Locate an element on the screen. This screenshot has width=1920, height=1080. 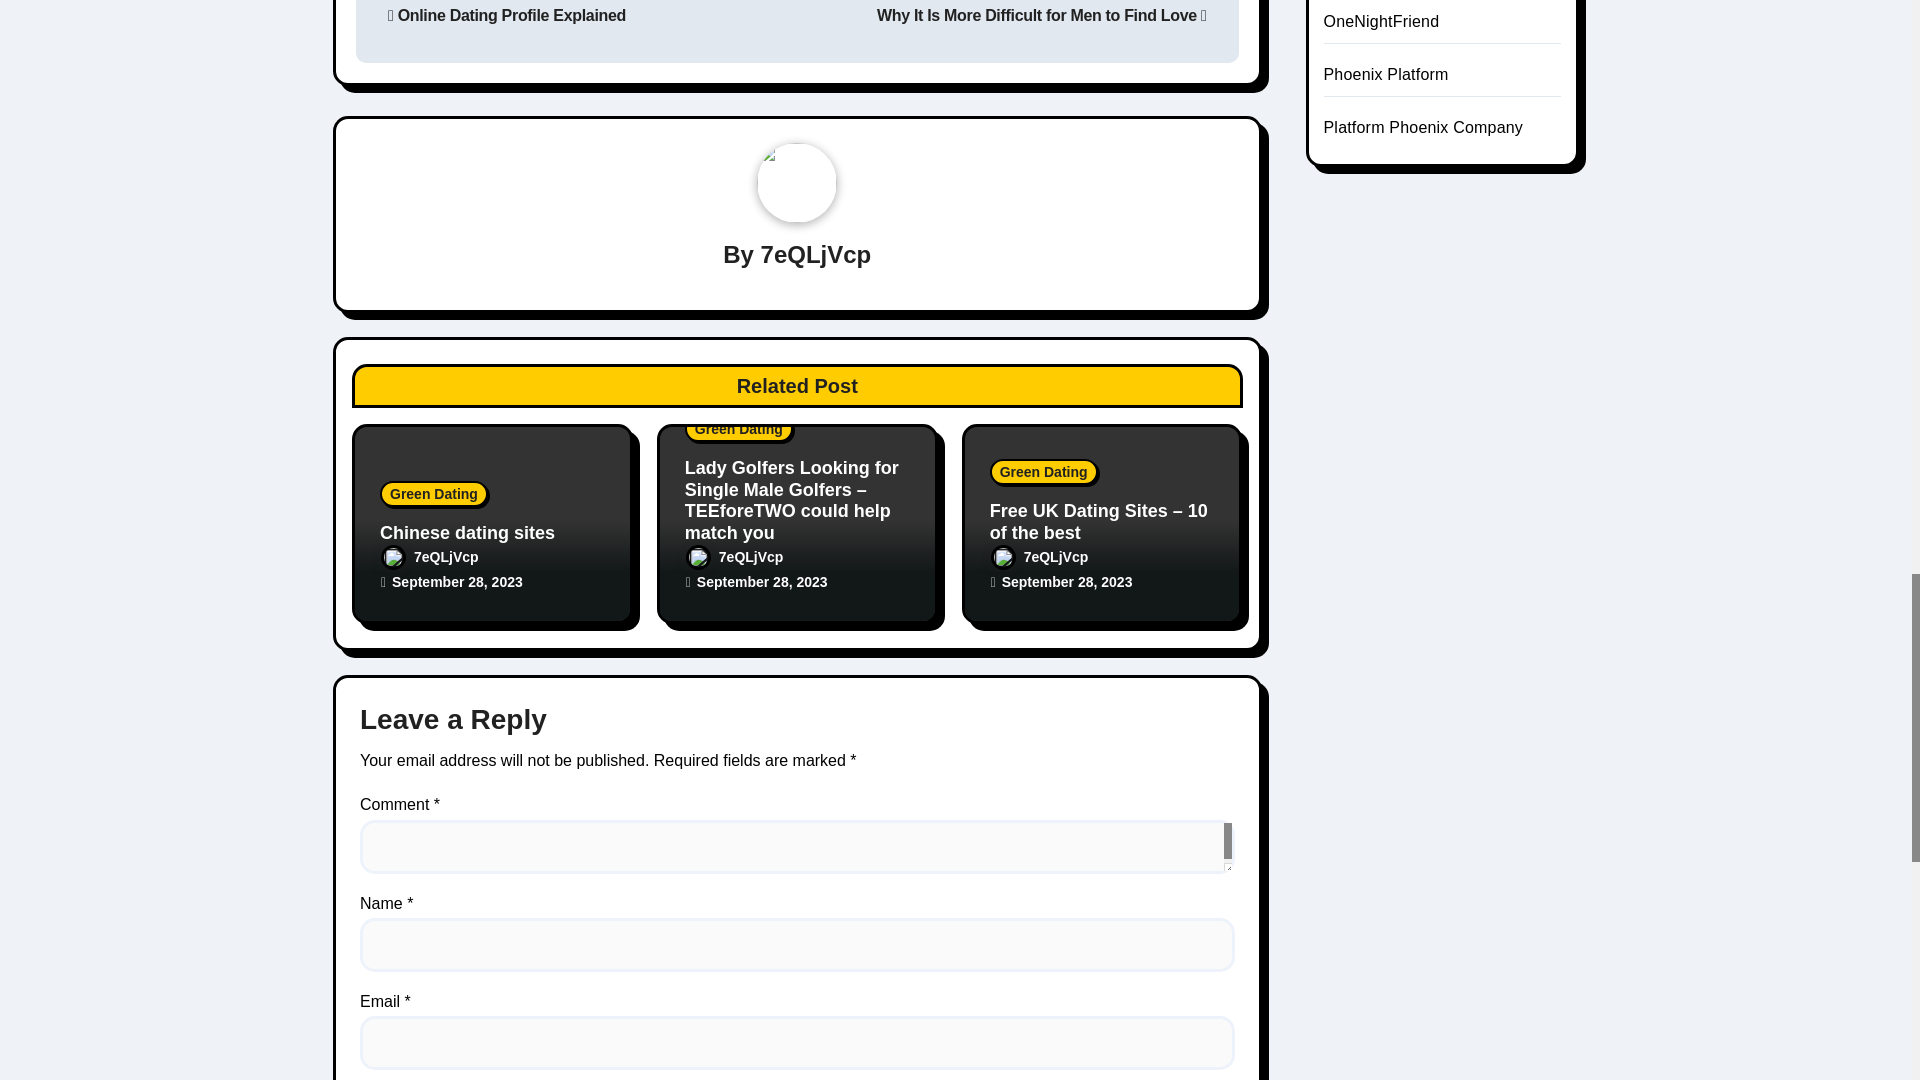
Permalink to: Chinese dating sites is located at coordinates (467, 532).